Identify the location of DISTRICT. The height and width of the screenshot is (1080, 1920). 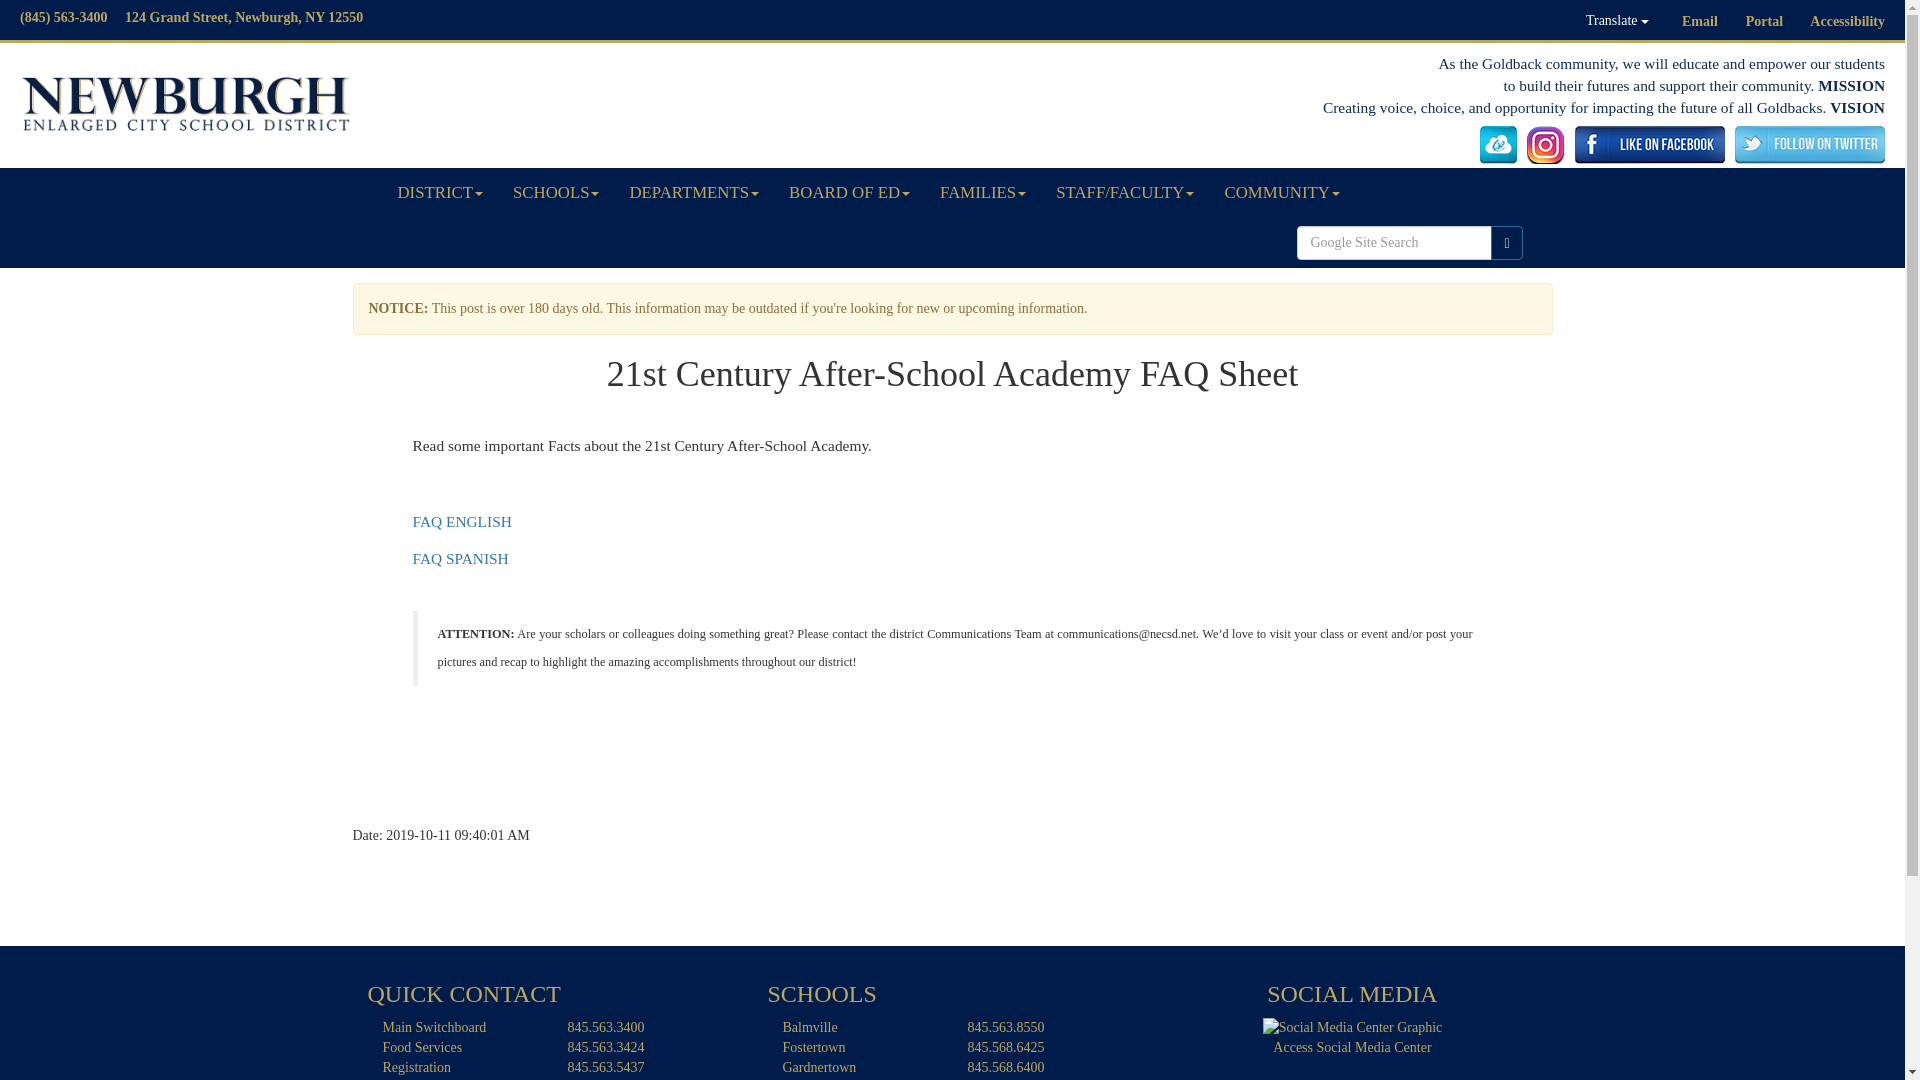
(440, 193).